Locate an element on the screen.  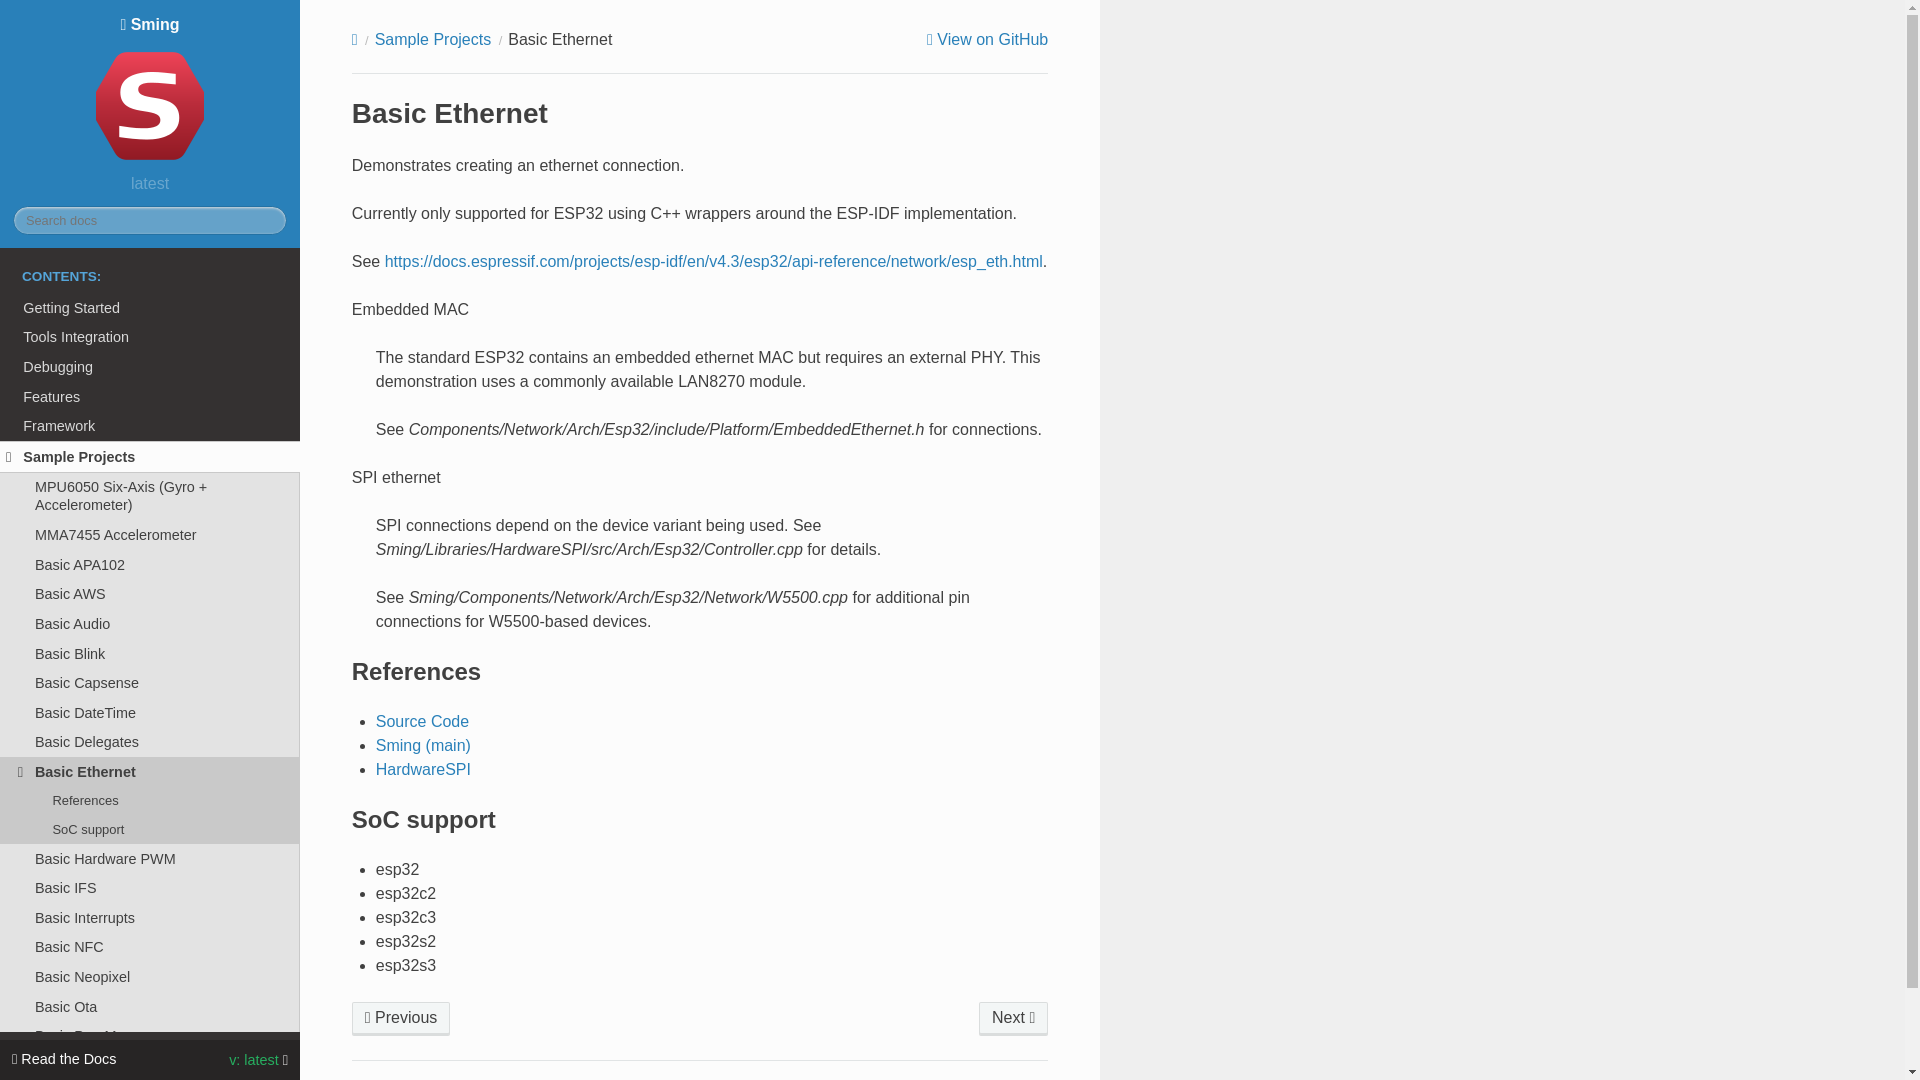
Basic AWS is located at coordinates (150, 594).